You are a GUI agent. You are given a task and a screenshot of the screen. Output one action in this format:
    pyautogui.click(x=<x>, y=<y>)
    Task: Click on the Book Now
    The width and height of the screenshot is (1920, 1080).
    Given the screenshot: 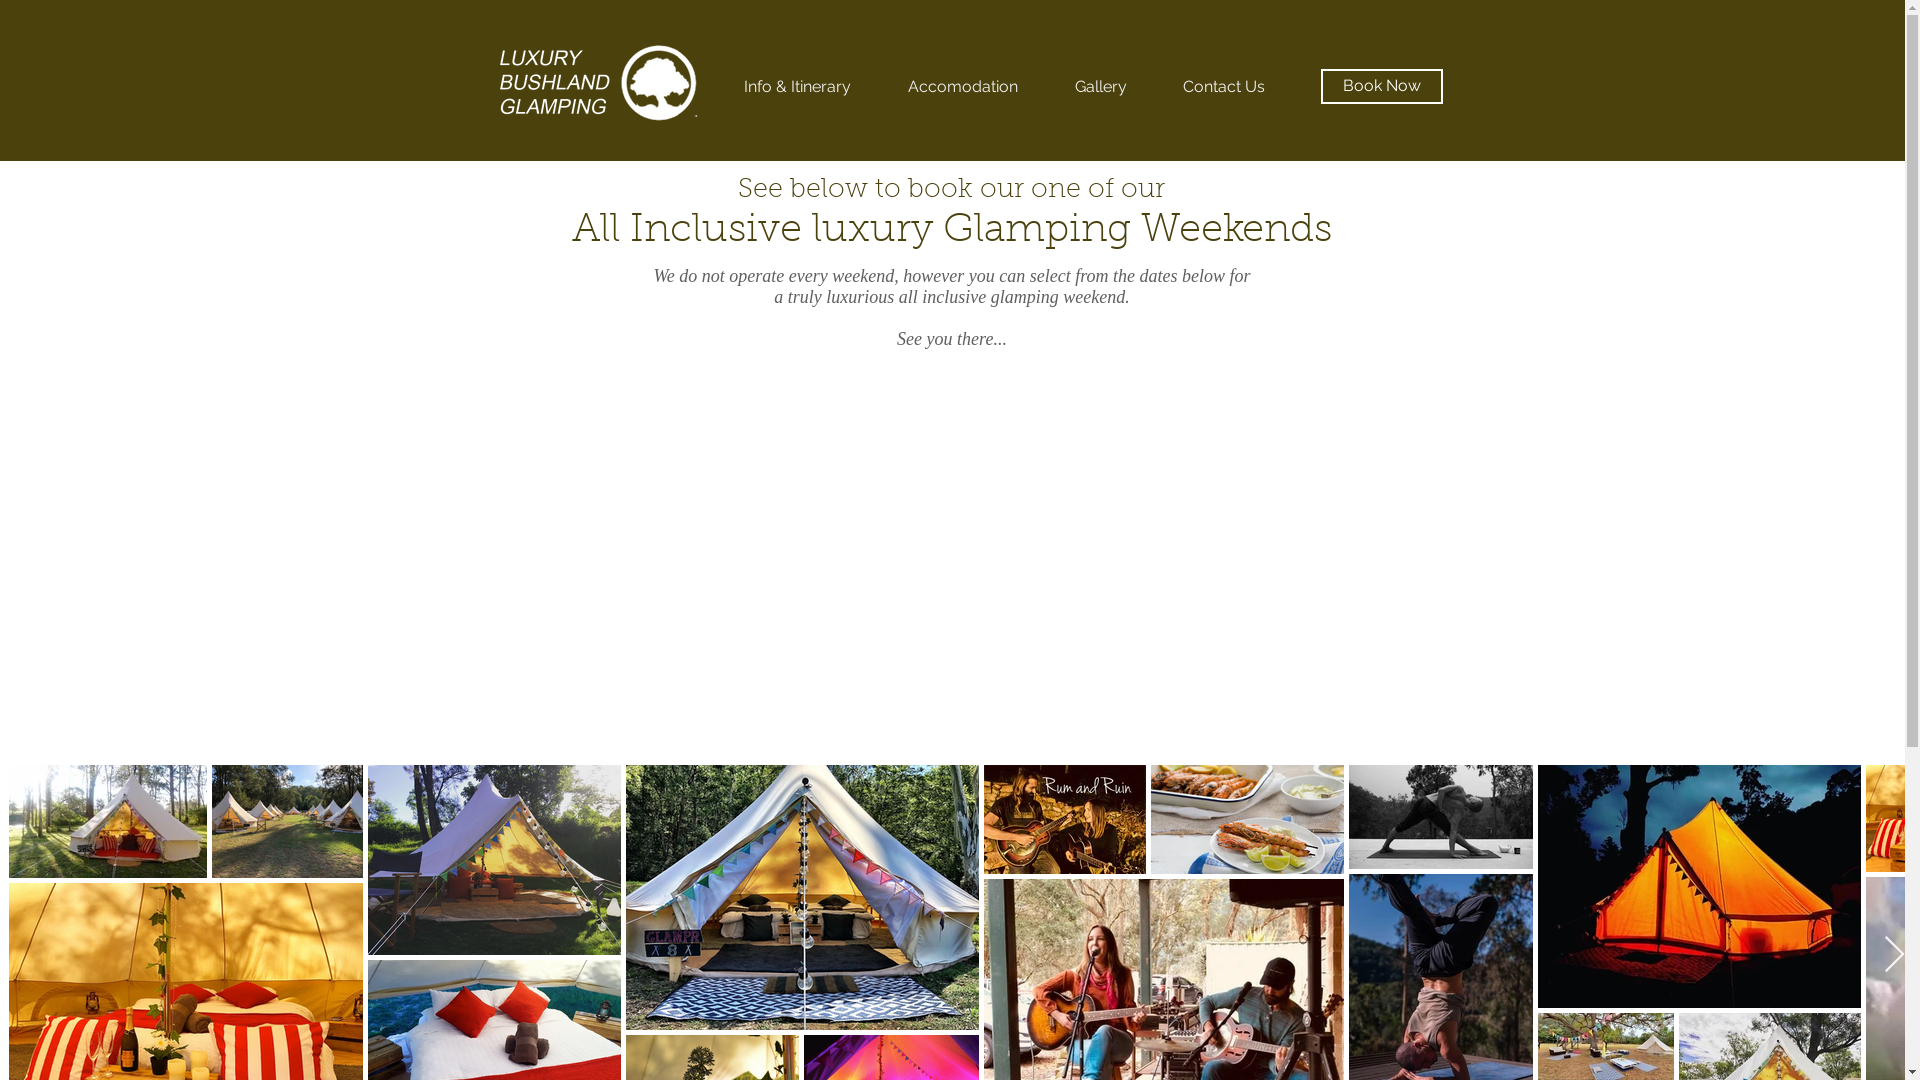 What is the action you would take?
    pyautogui.click(x=1381, y=86)
    